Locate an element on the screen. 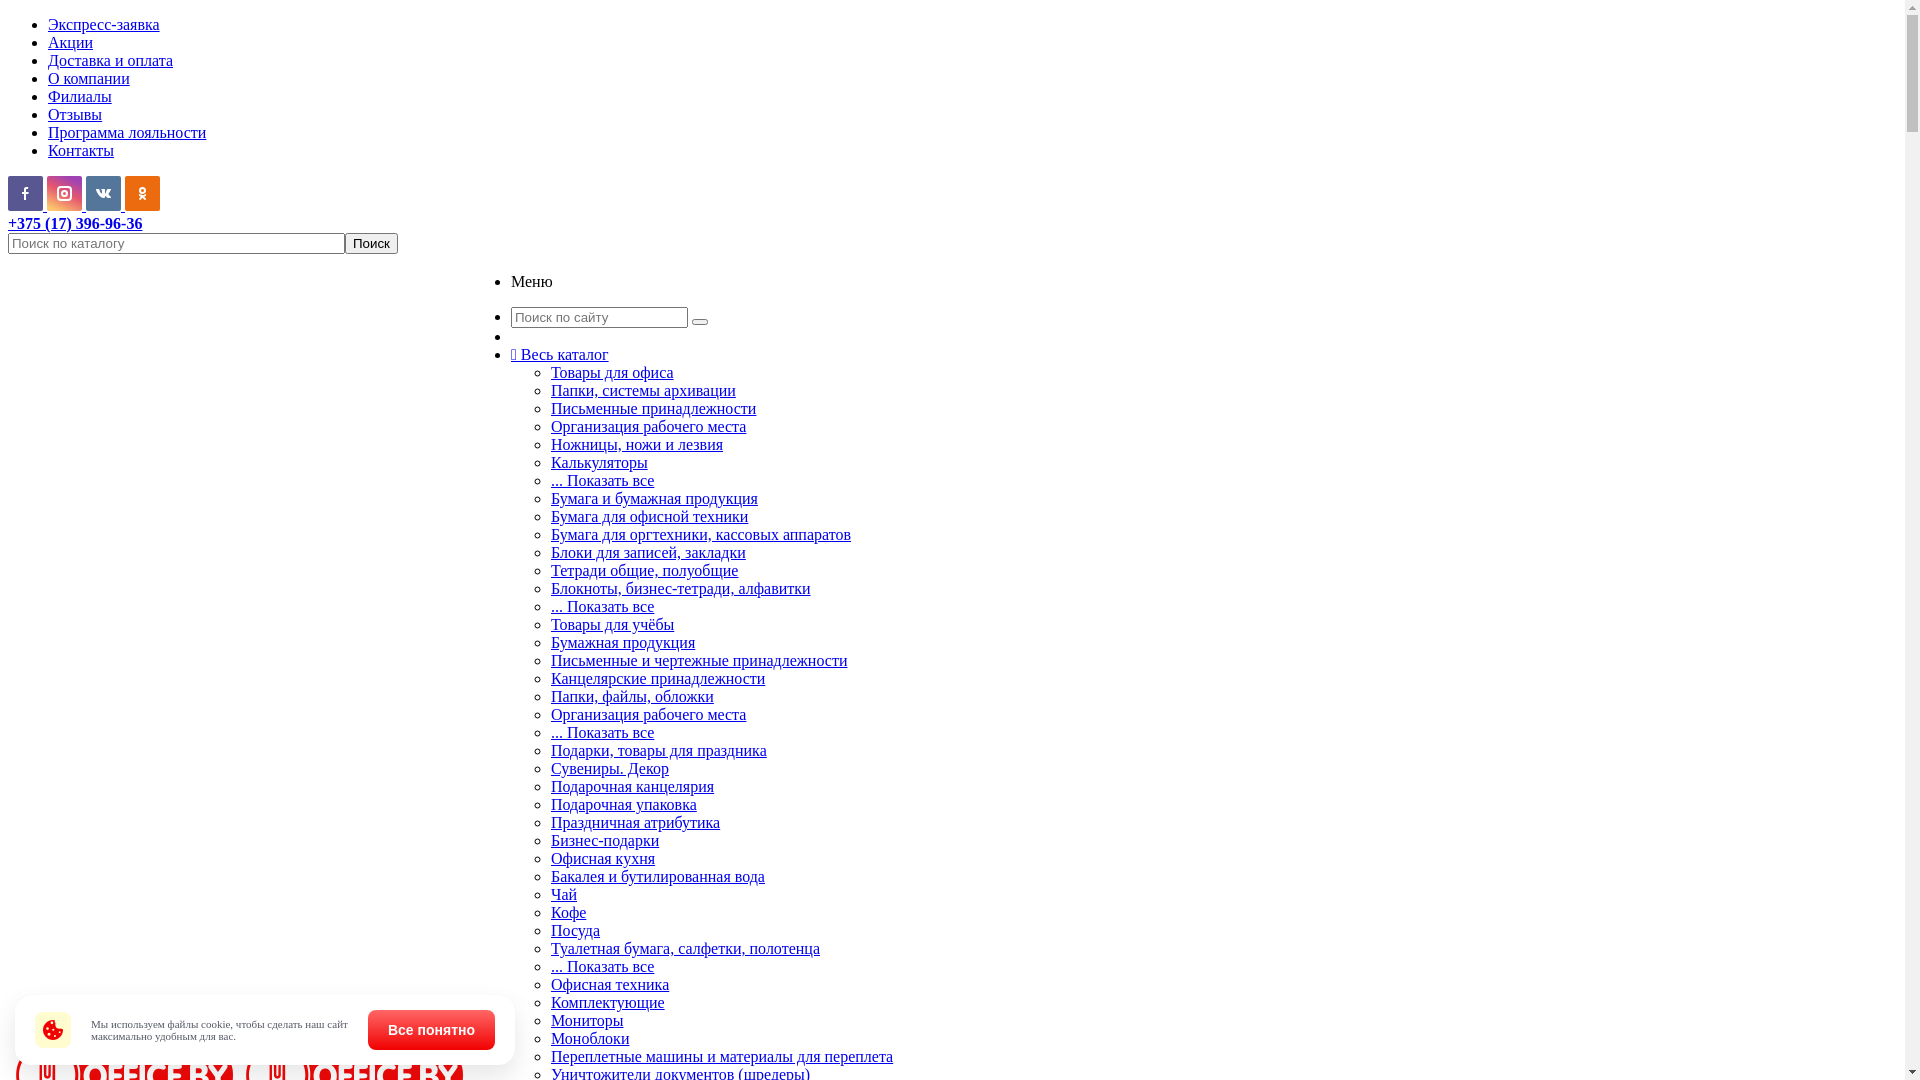  Facebook is located at coordinates (26, 194).